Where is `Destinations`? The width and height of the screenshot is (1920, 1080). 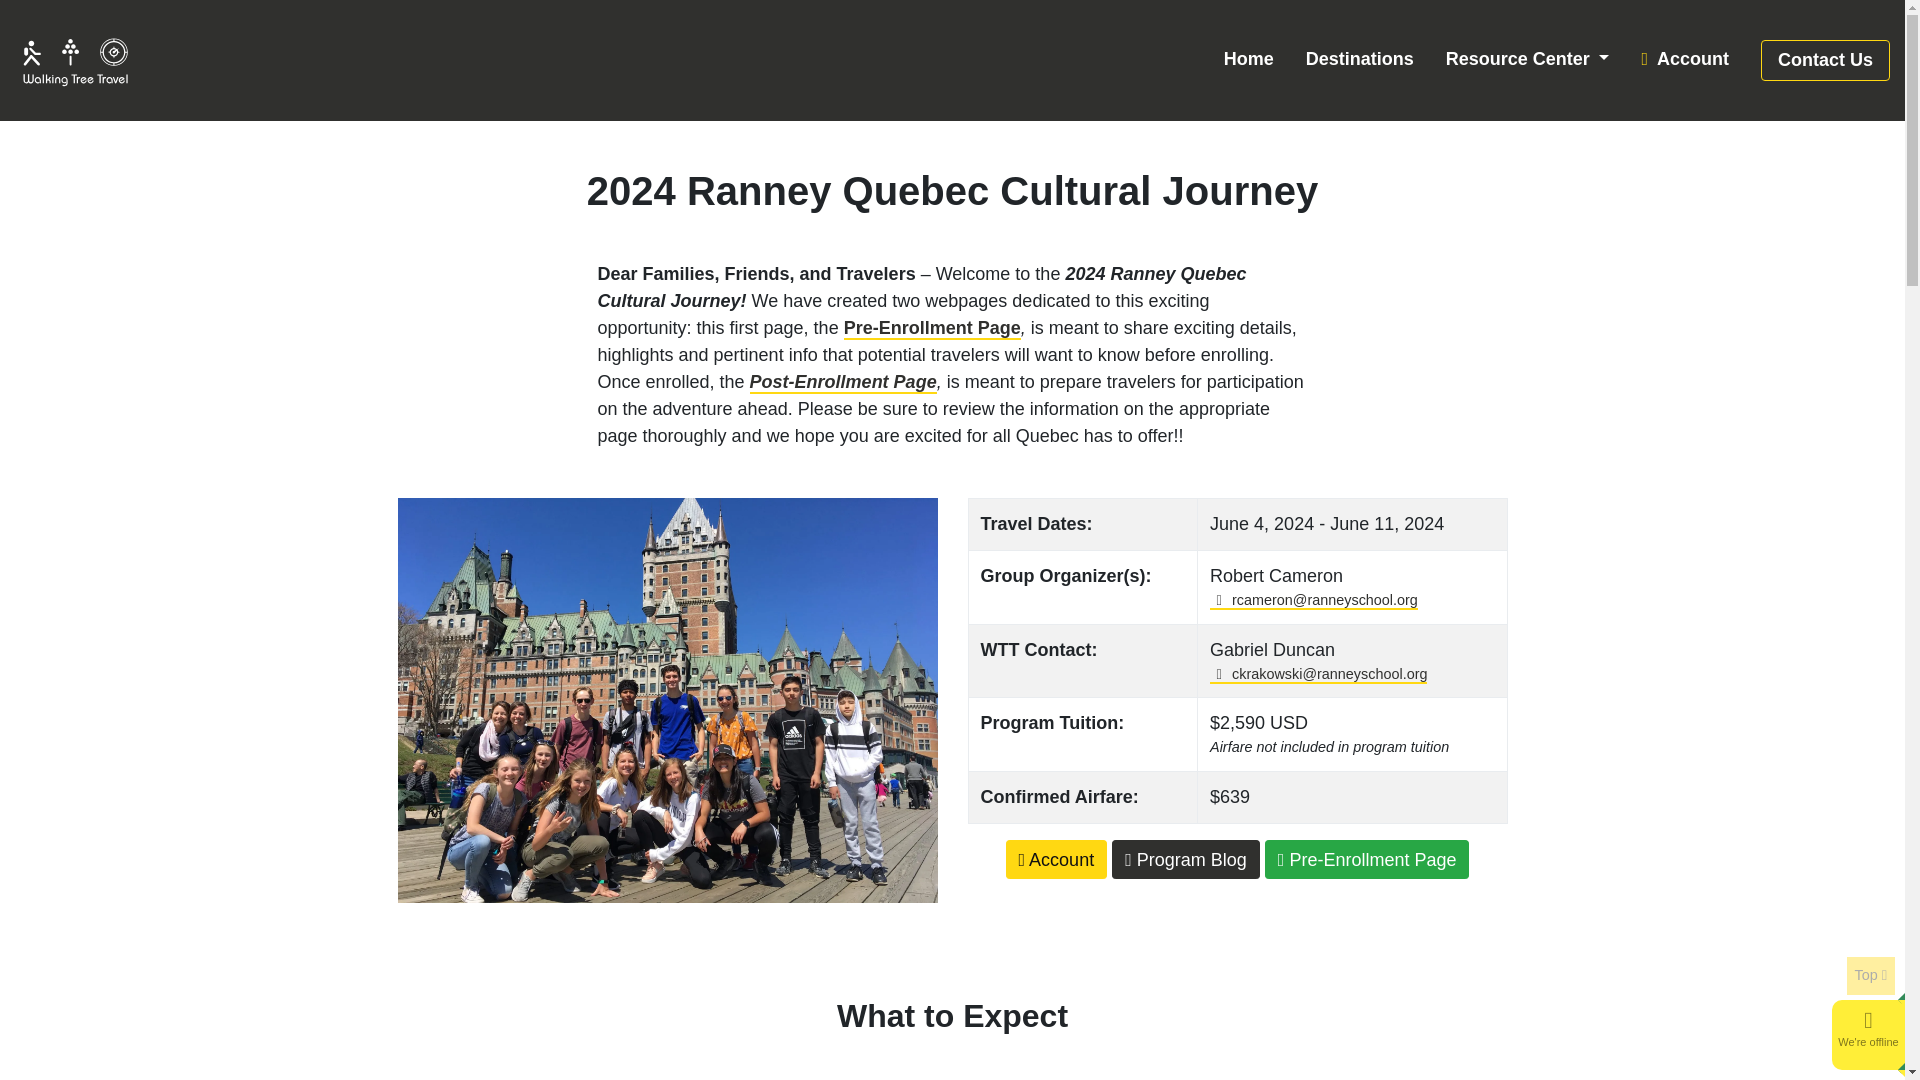 Destinations is located at coordinates (1360, 60).